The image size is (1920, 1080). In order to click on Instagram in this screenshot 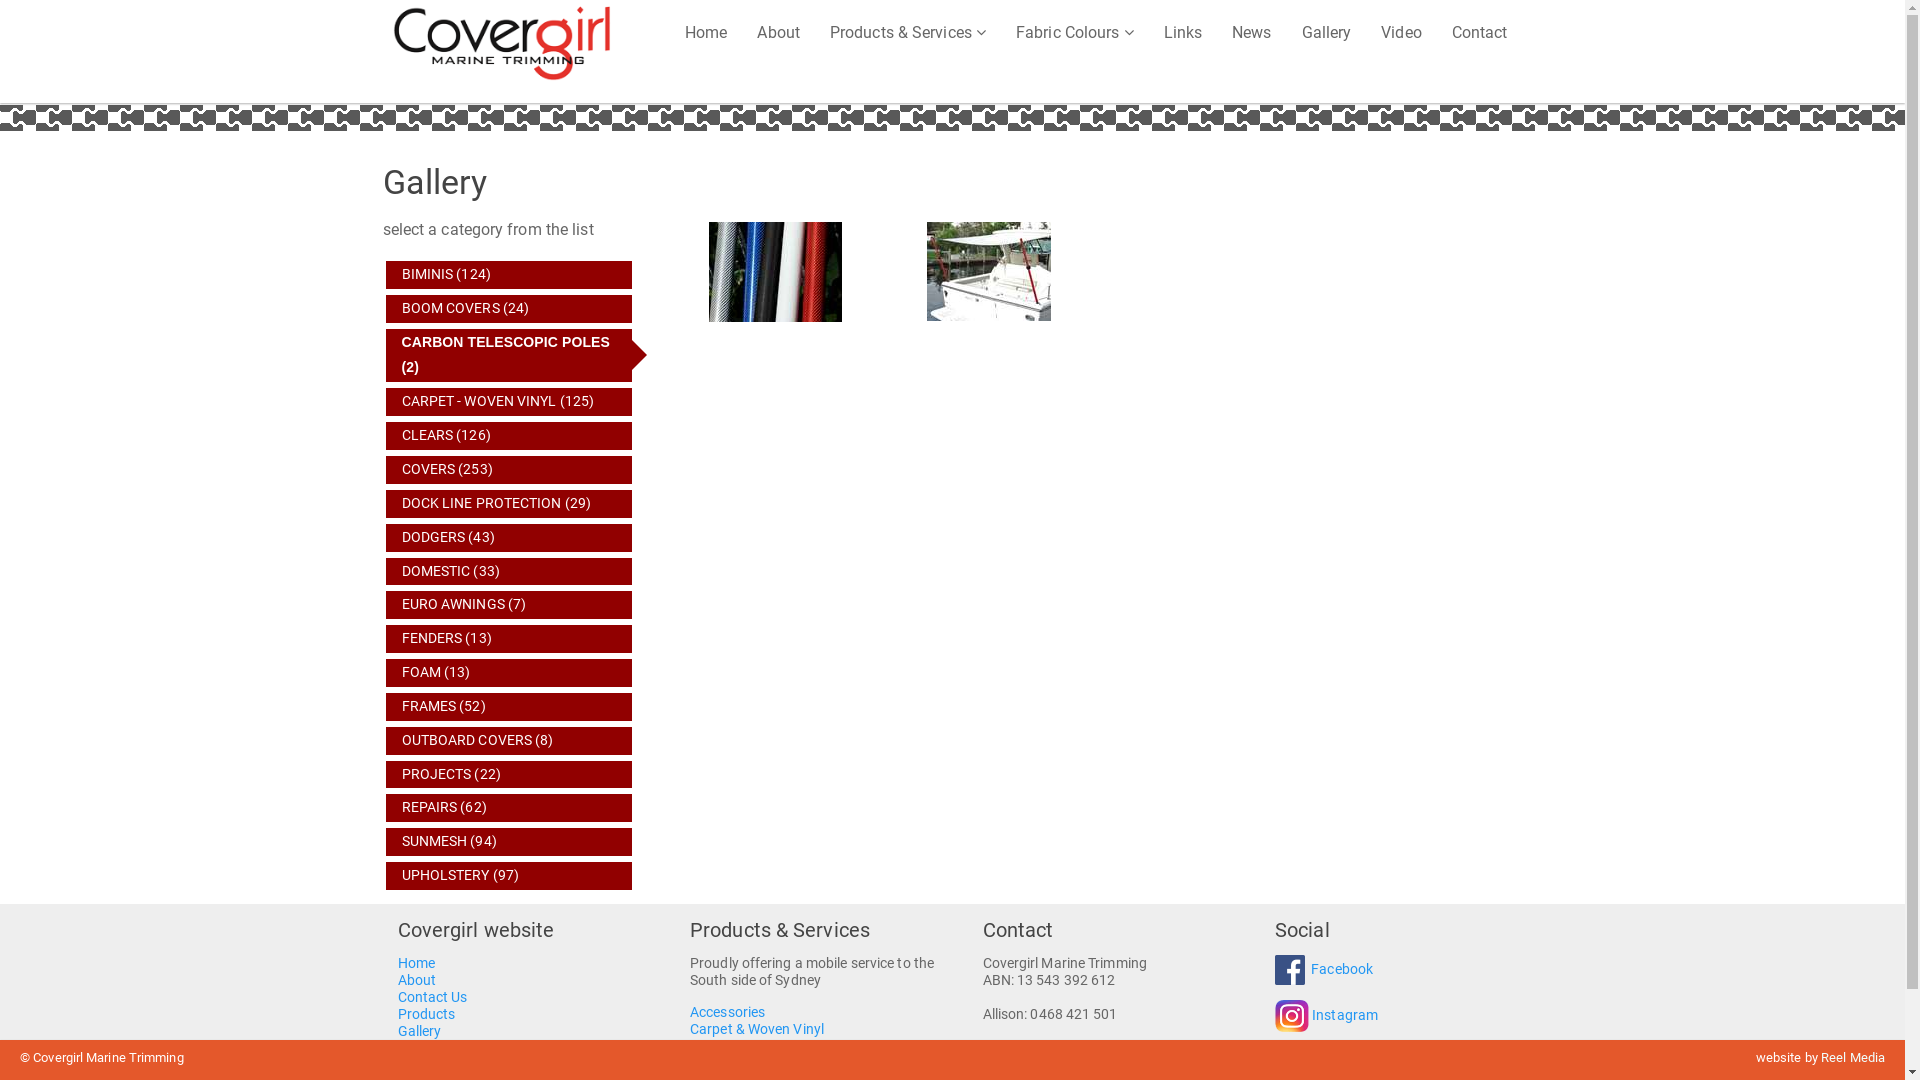, I will do `click(1345, 1016)`.